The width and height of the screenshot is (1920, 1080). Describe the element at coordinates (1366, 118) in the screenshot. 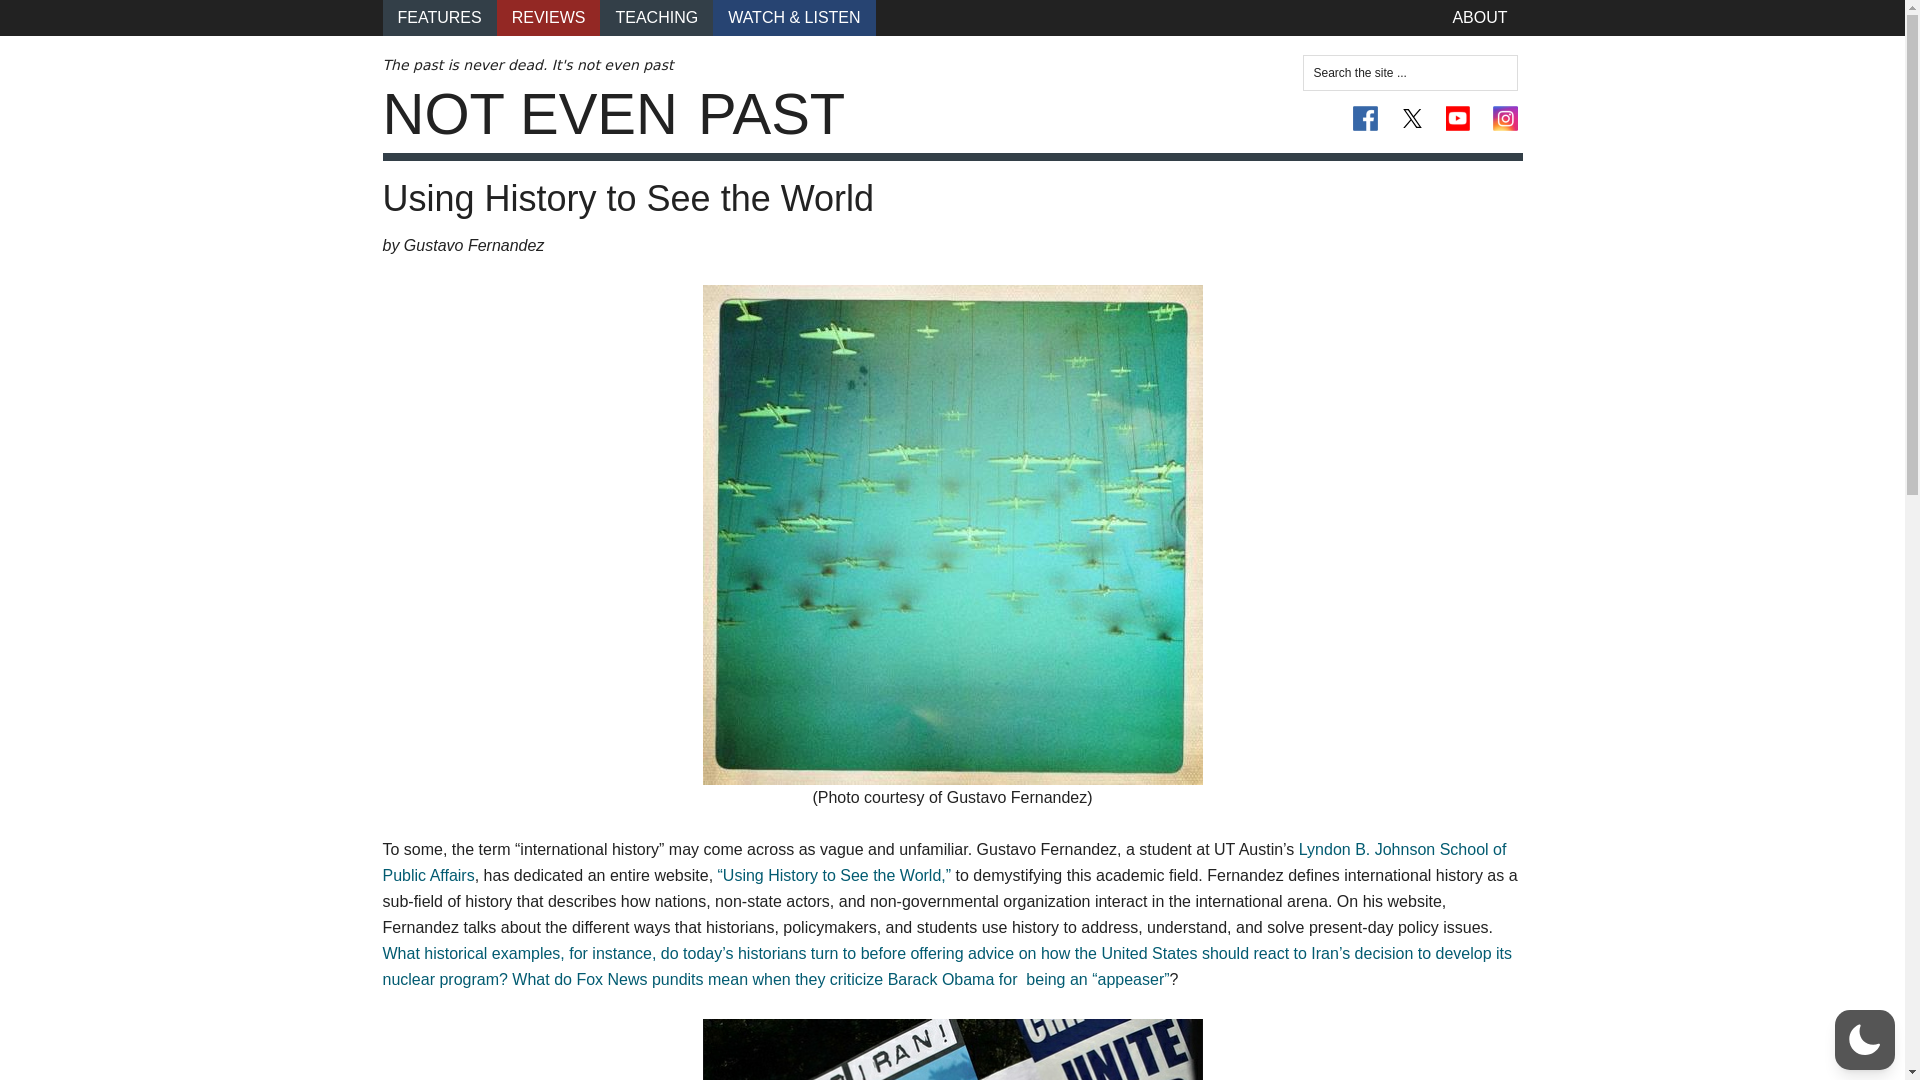

I see `On Facebook` at that location.